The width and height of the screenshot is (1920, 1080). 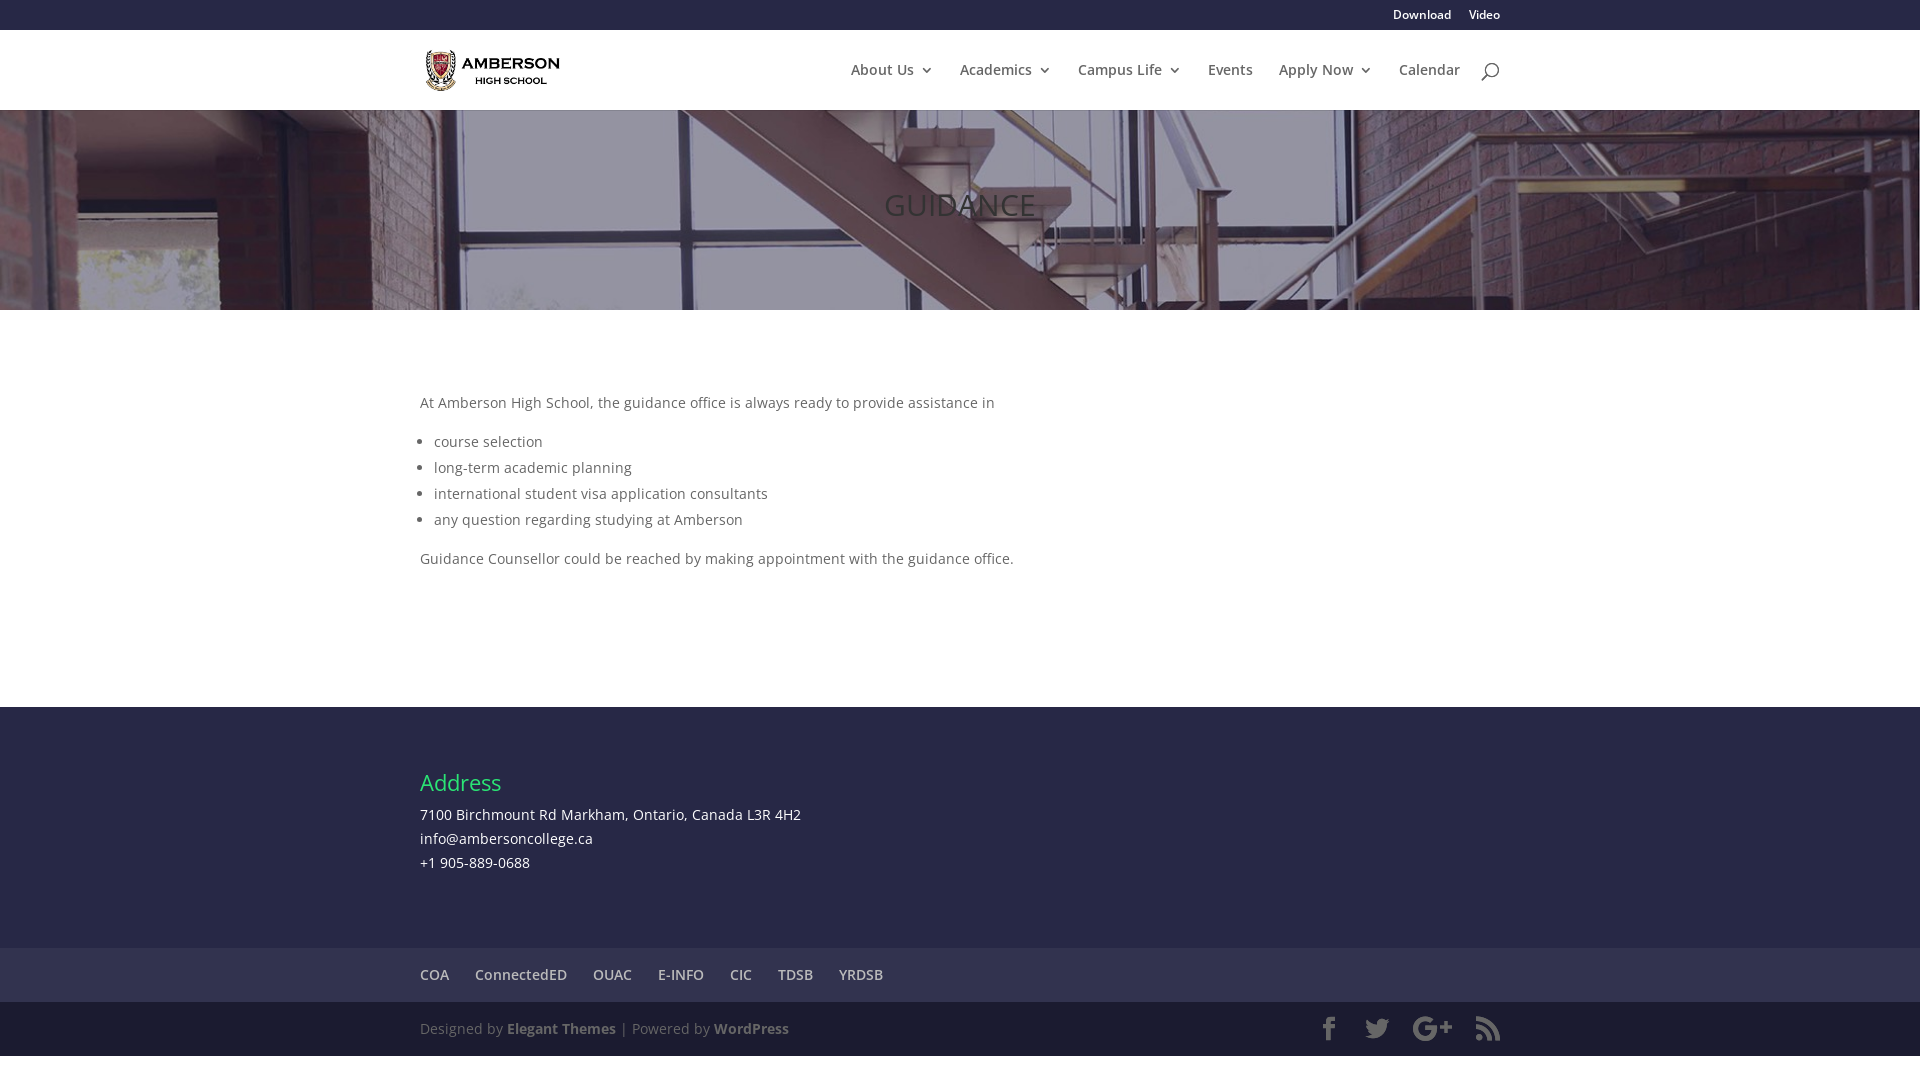 What do you see at coordinates (892, 86) in the screenshot?
I see `About Us` at bounding box center [892, 86].